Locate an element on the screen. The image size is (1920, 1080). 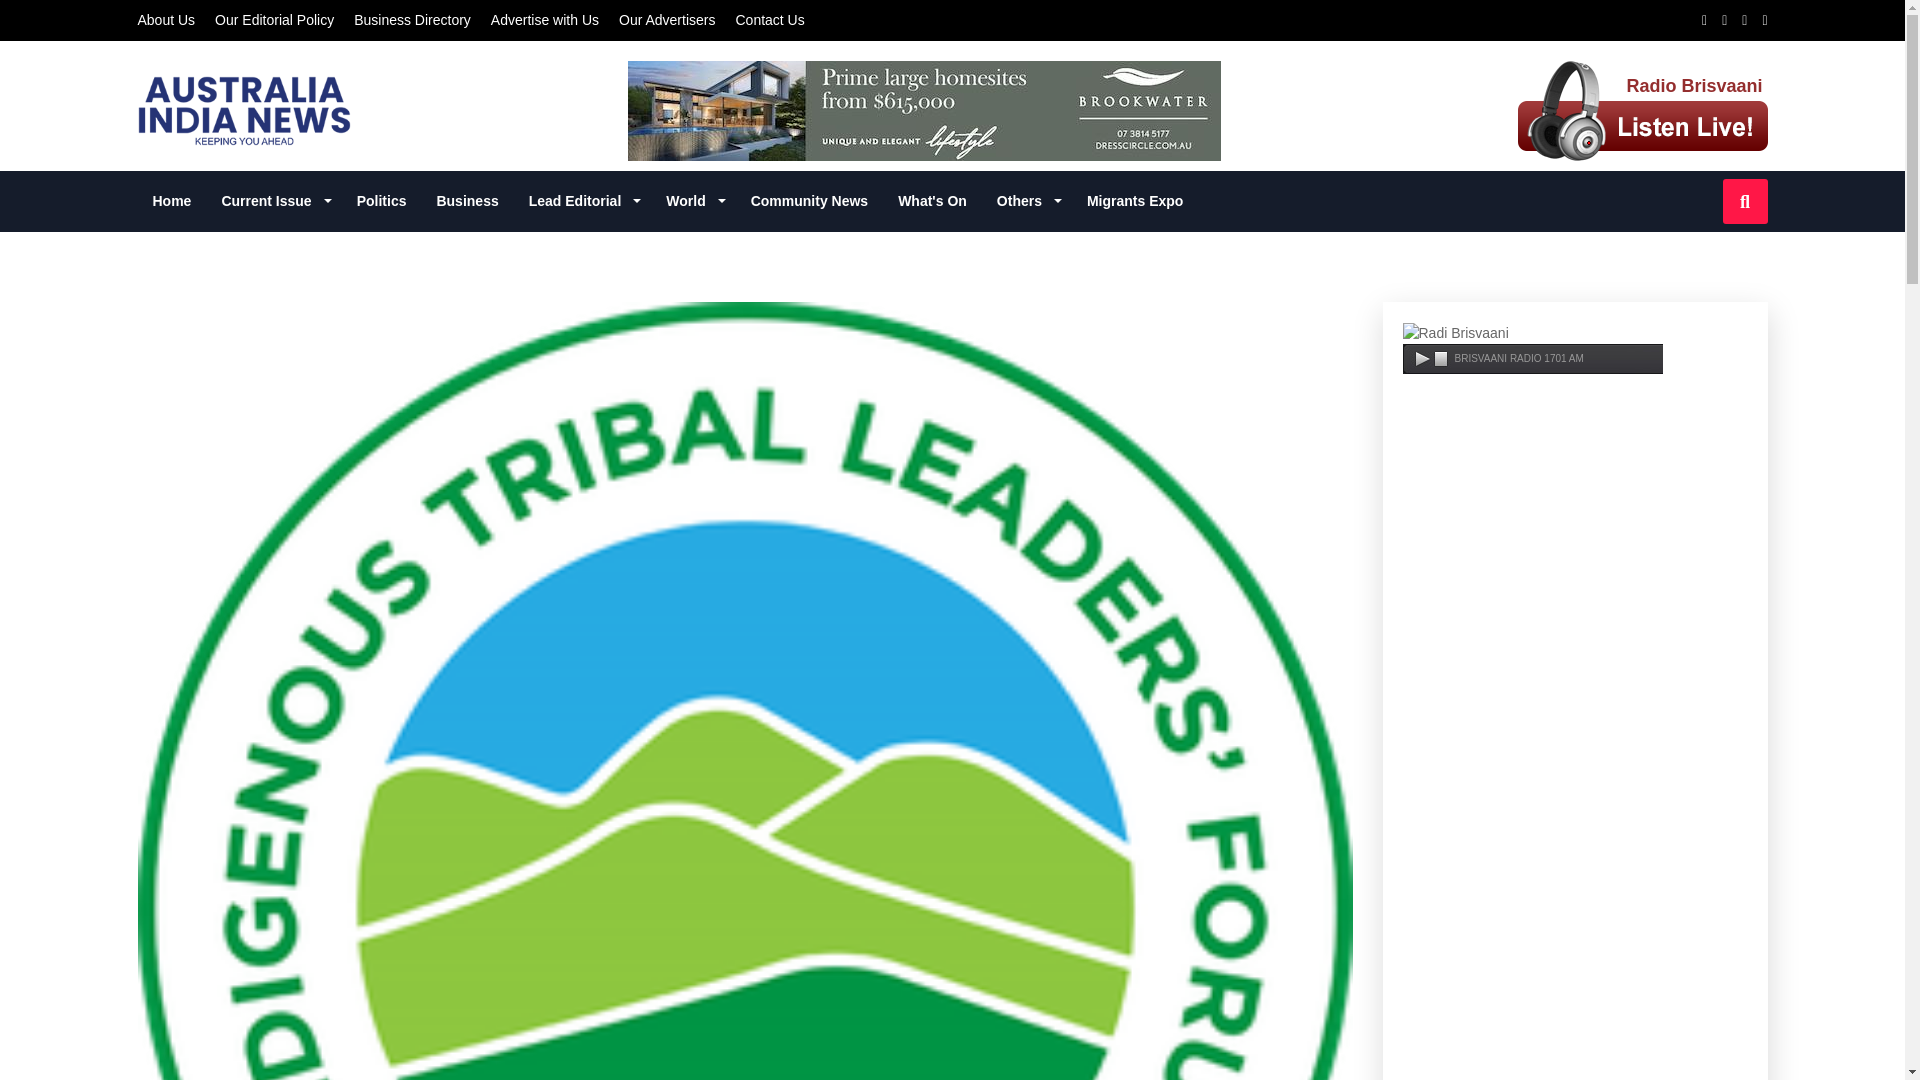
Home is located at coordinates (172, 201).